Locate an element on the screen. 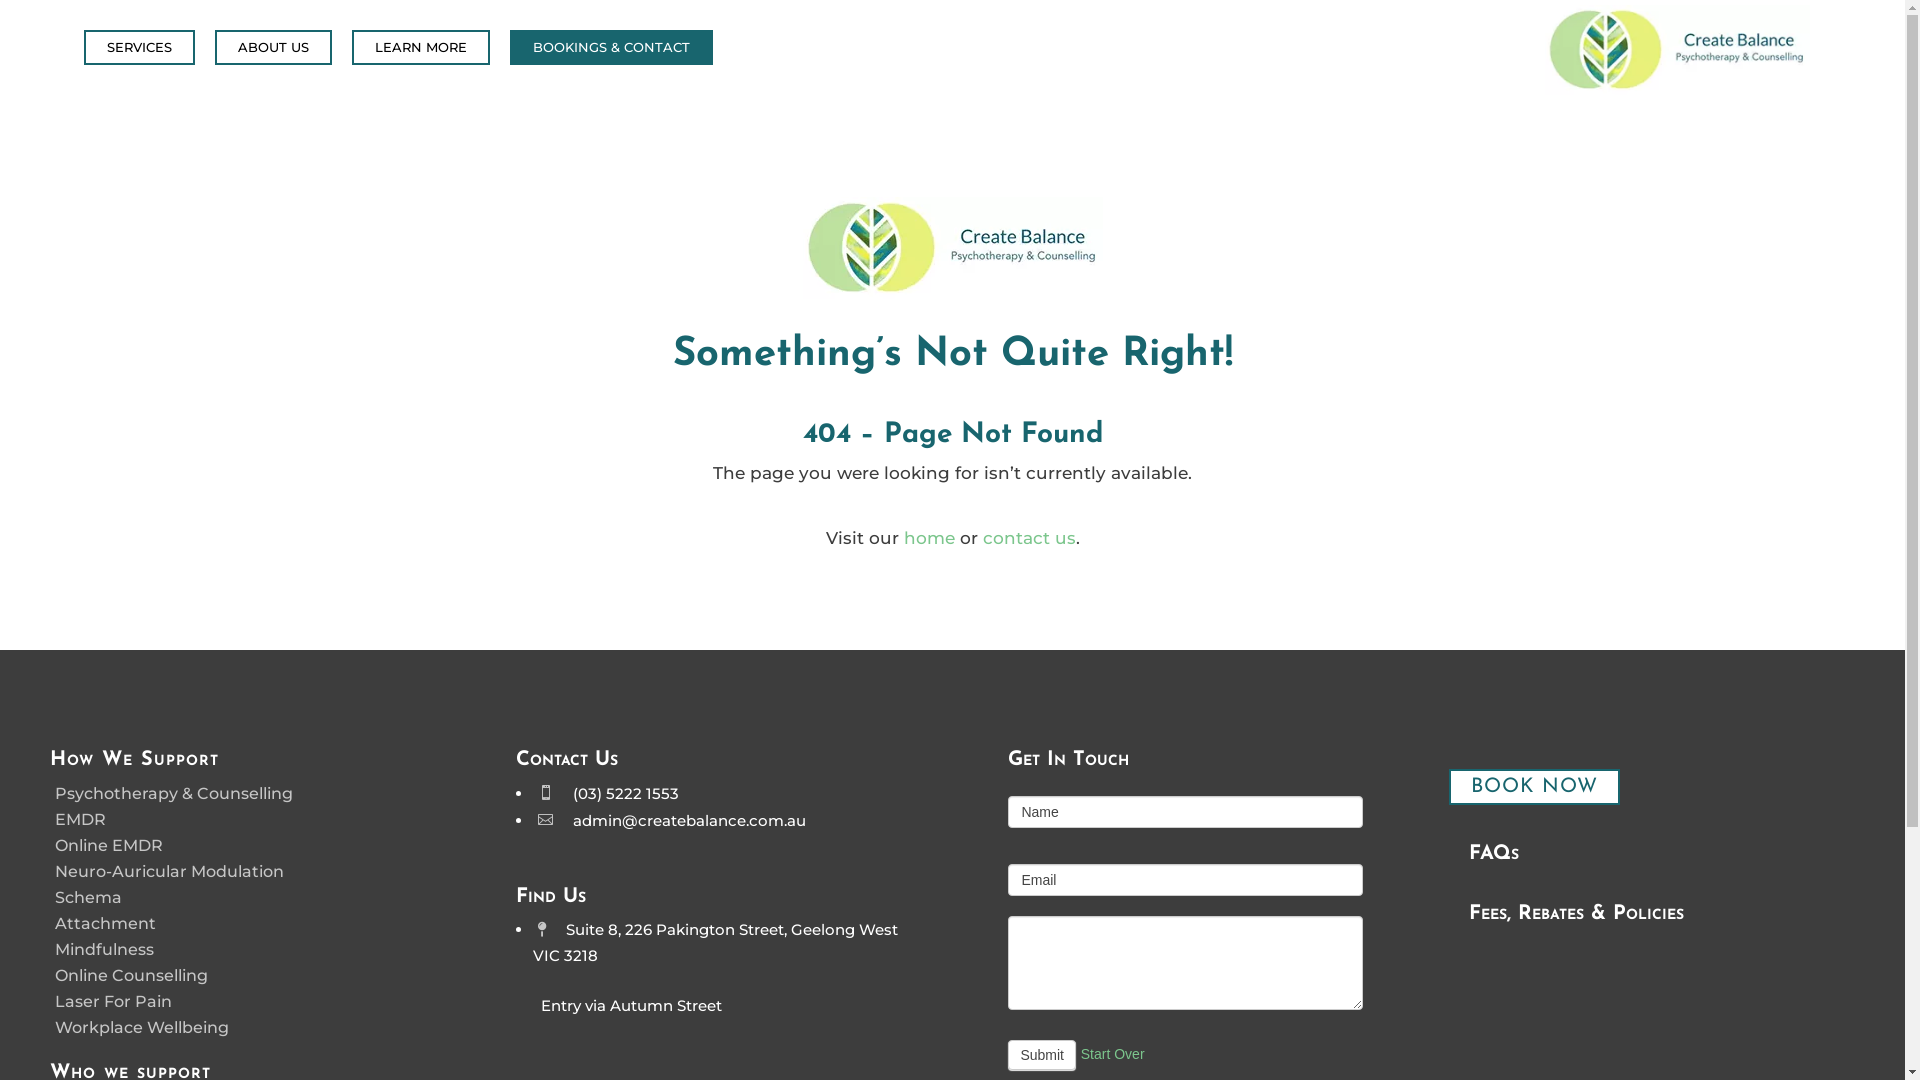 The image size is (1920, 1080). Mindfulness is located at coordinates (104, 950).